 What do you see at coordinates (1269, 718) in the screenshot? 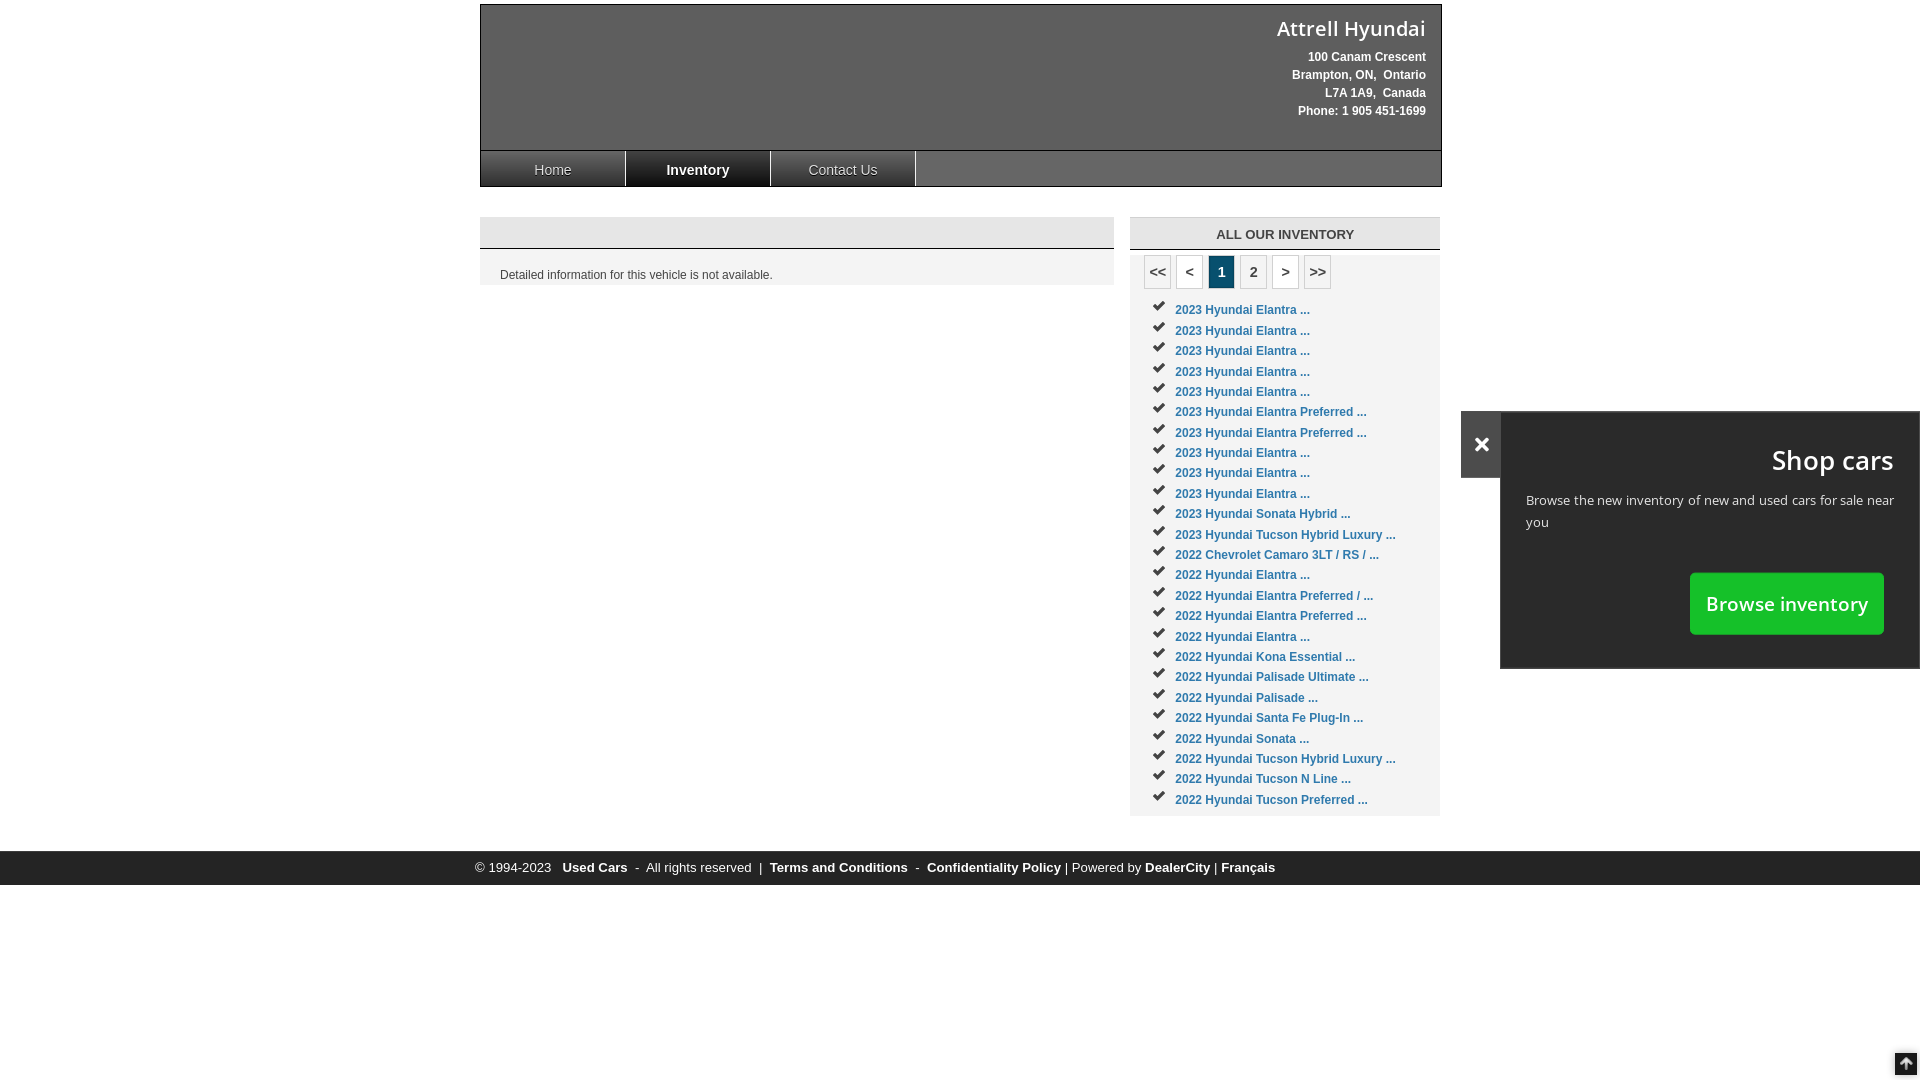
I see `2022 Hyundai Santa Fe Plug-In ...` at bounding box center [1269, 718].